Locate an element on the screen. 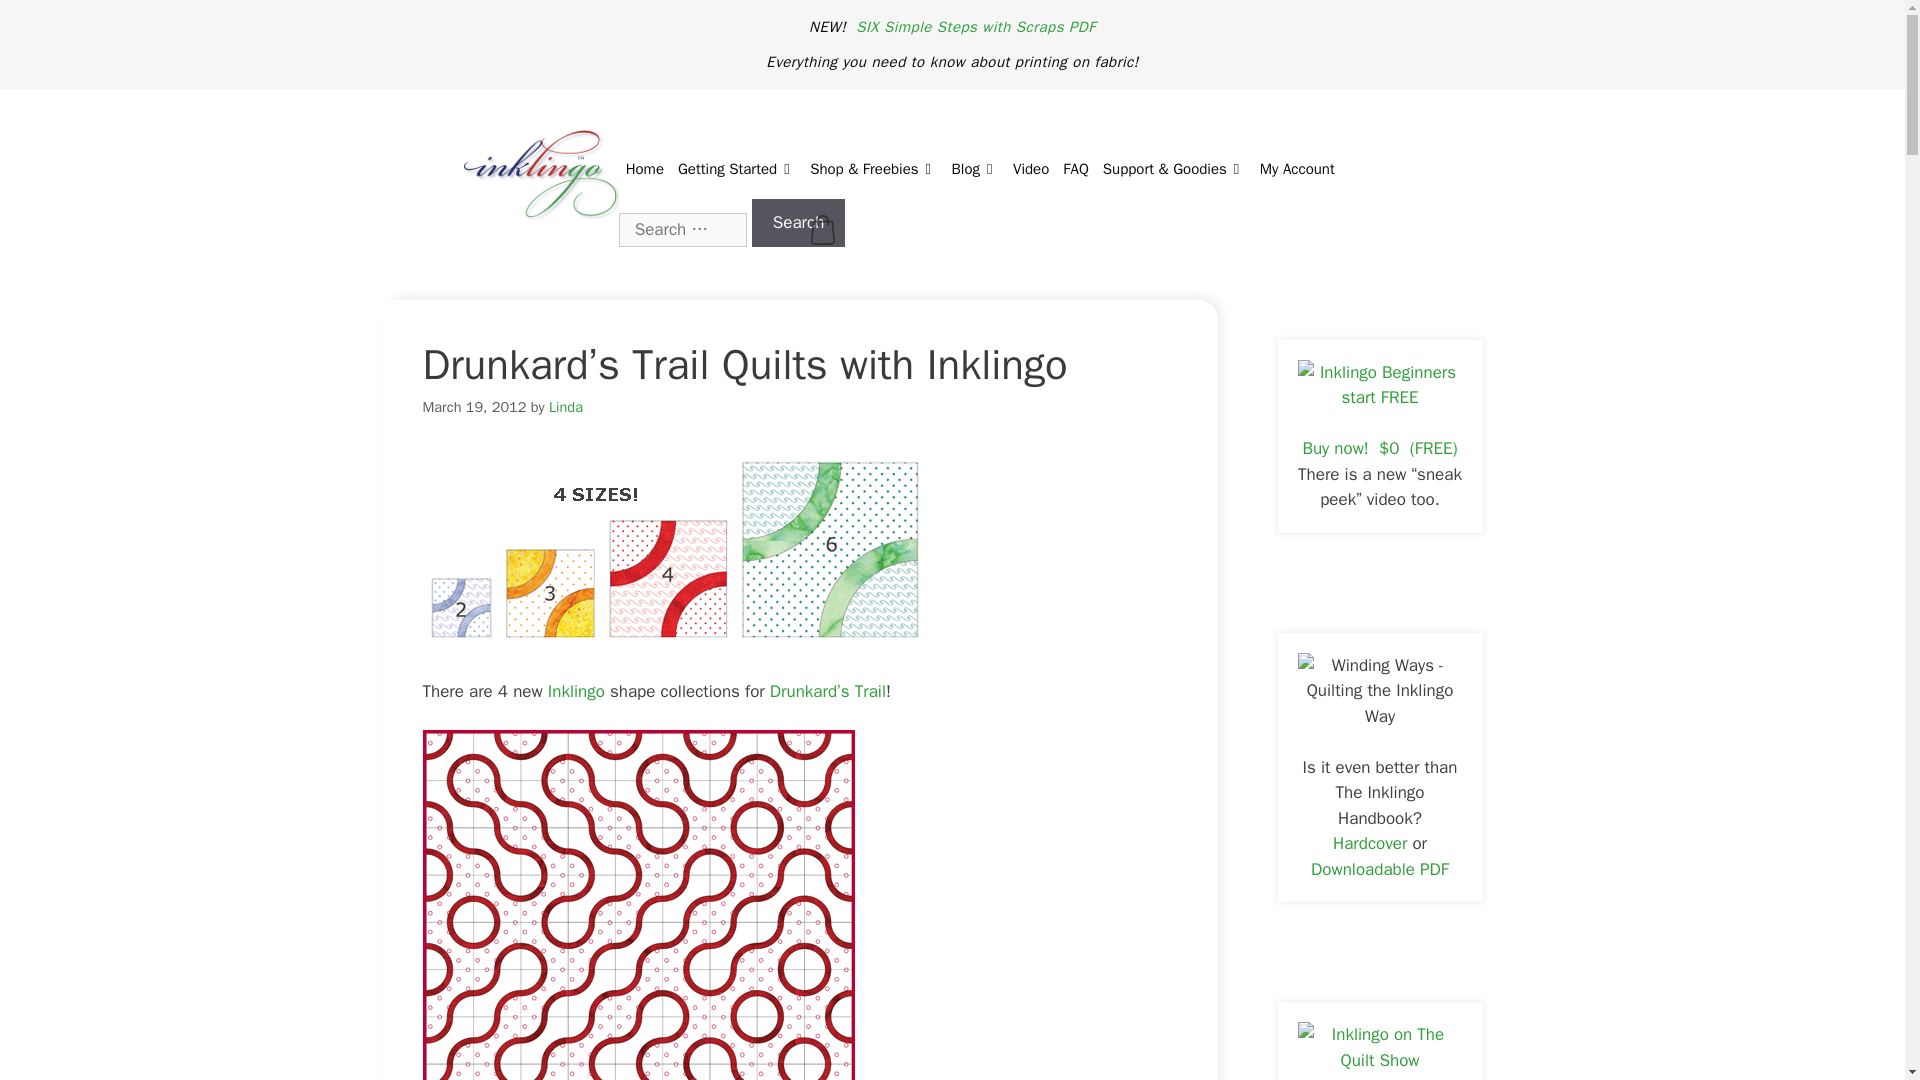 The image size is (1920, 1080). Drunkard's Trail is located at coordinates (824, 692).